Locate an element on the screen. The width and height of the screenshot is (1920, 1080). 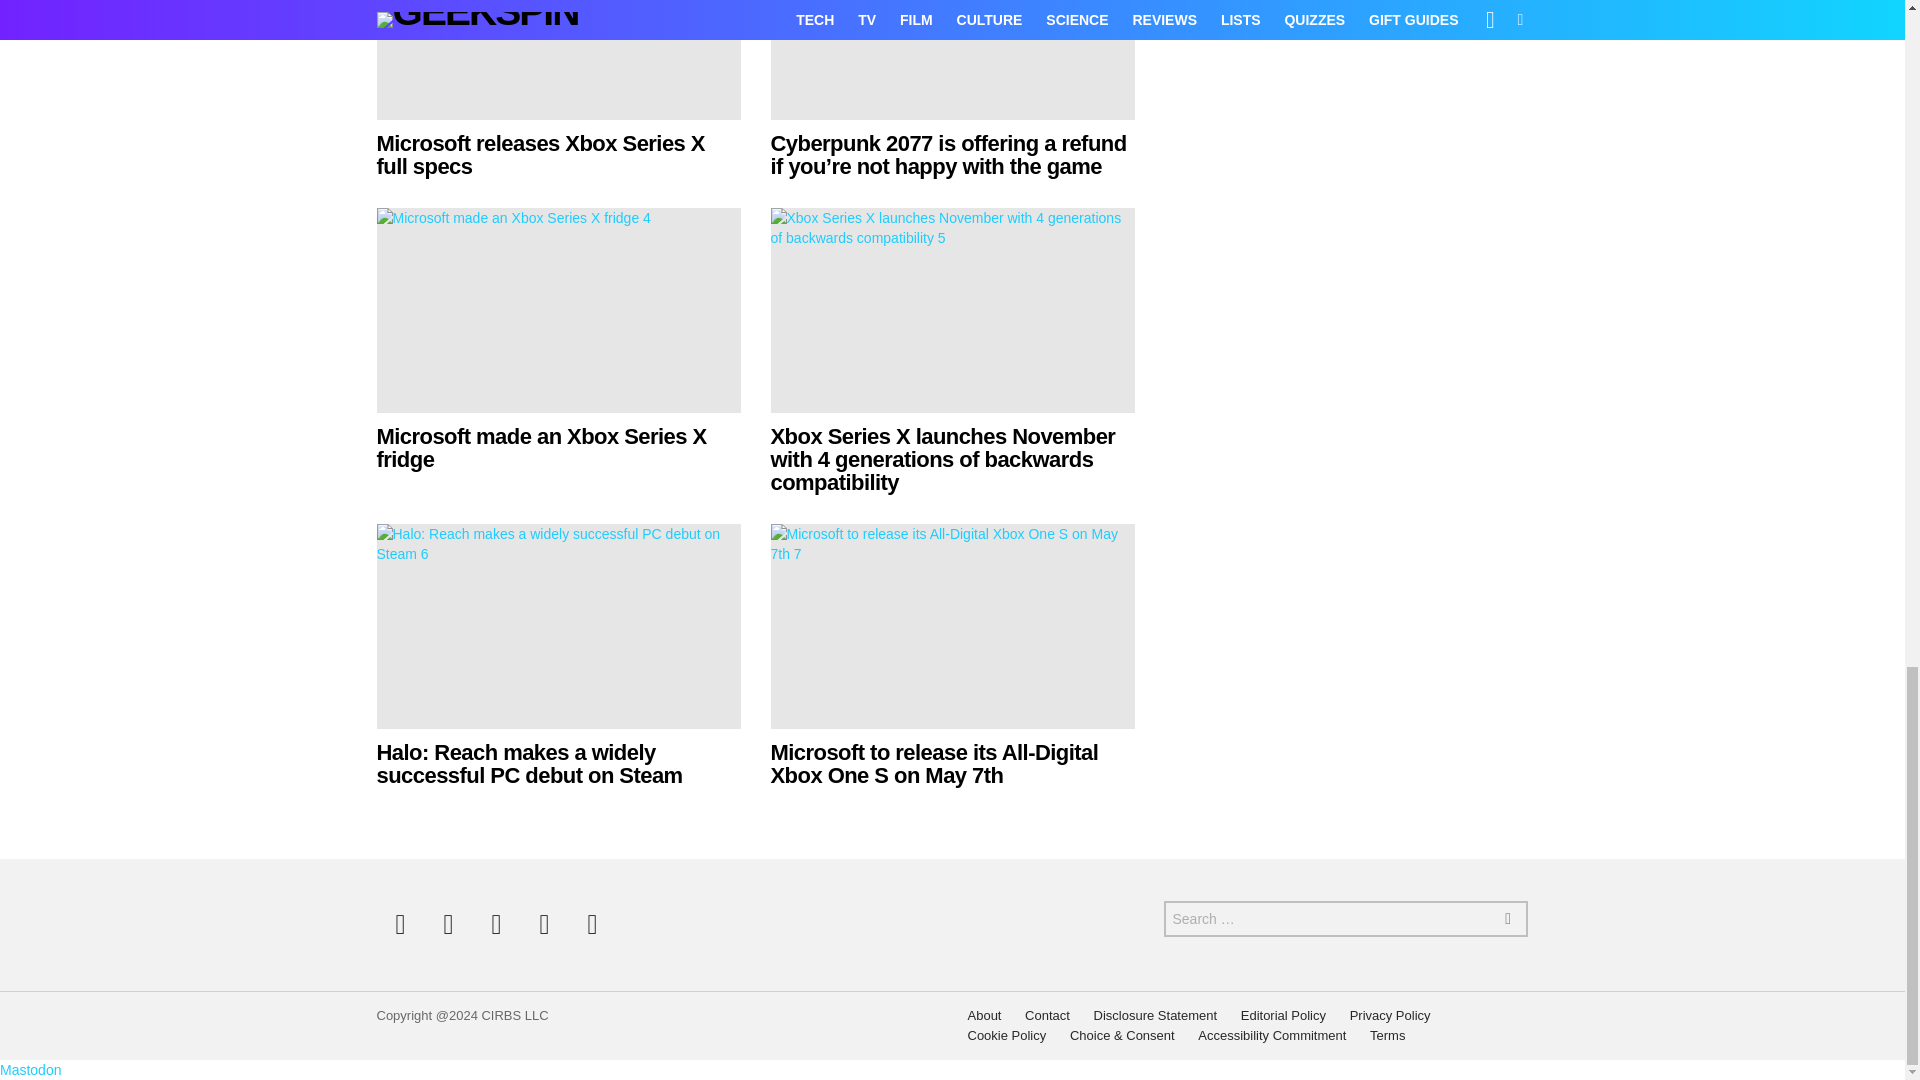
Twitter is located at coordinates (448, 924).